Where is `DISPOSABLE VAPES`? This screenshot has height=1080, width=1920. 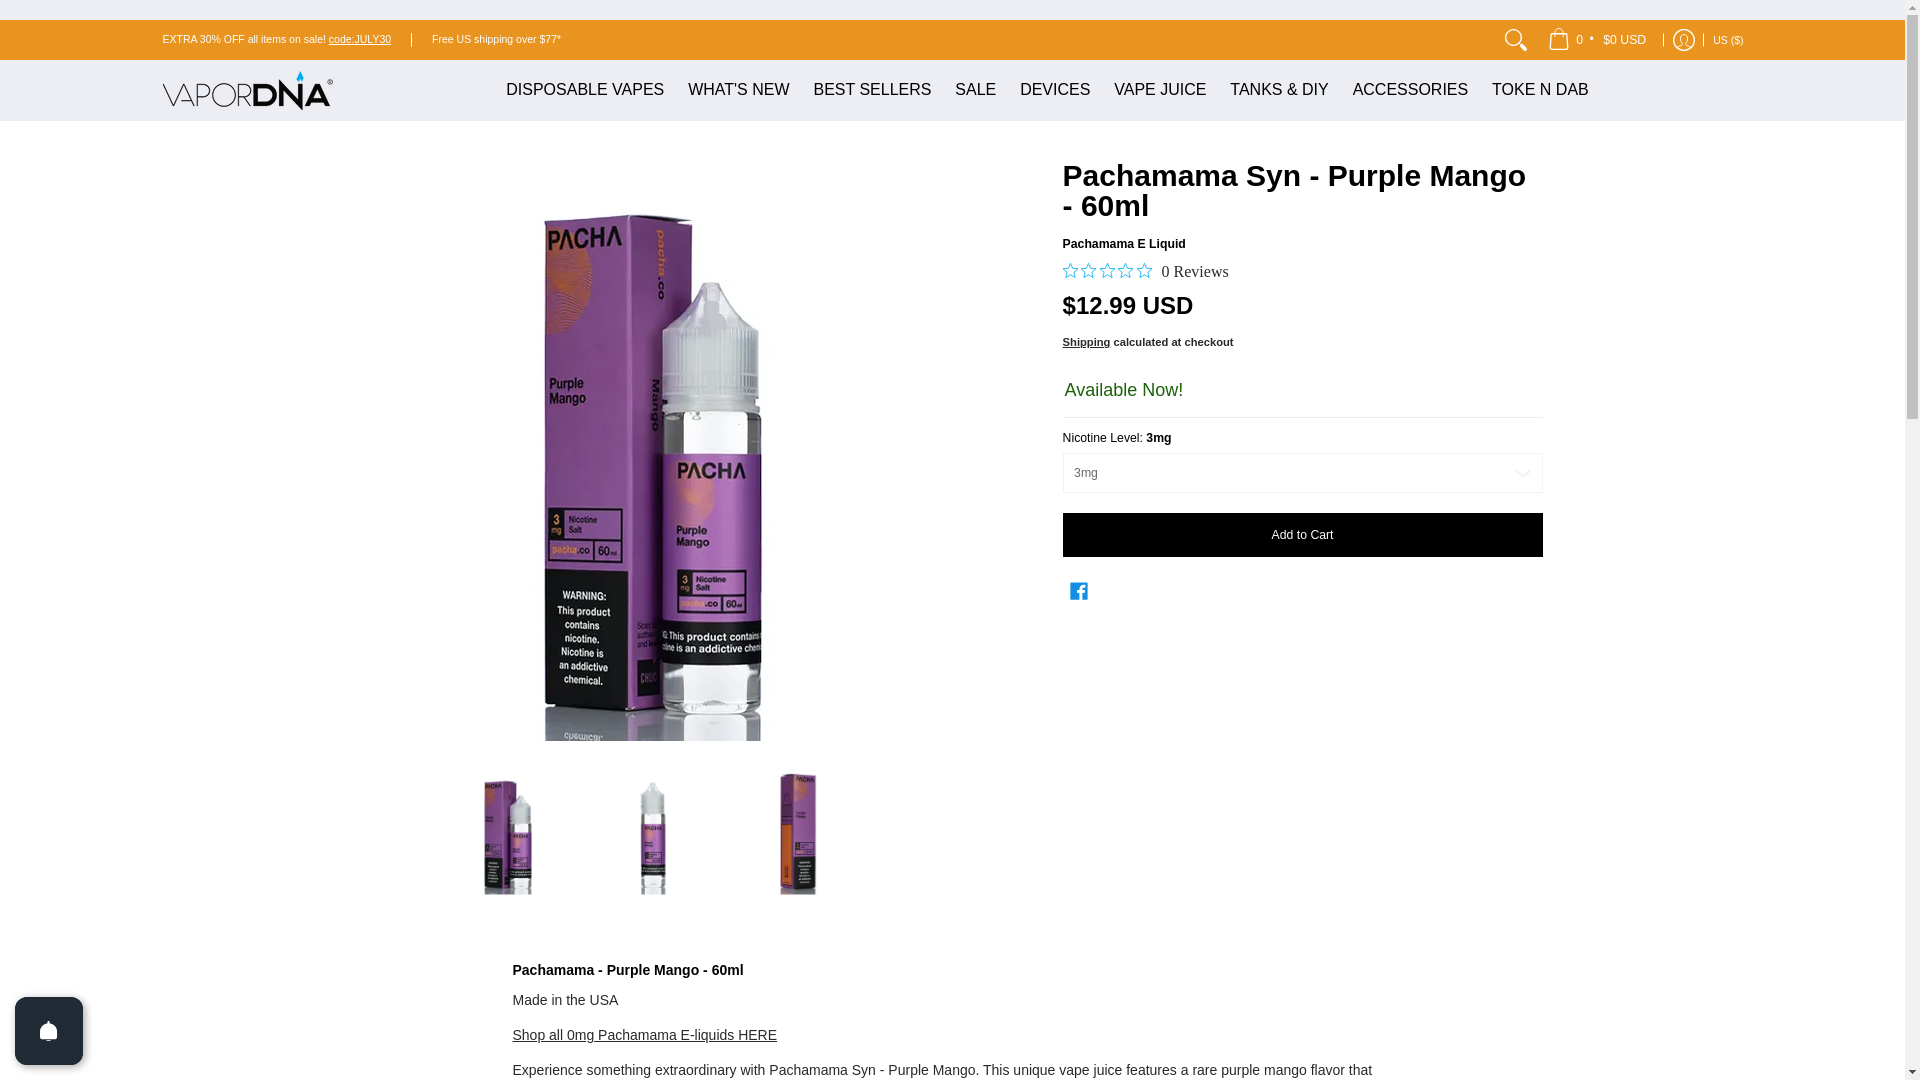 DISPOSABLE VAPES is located at coordinates (584, 90).